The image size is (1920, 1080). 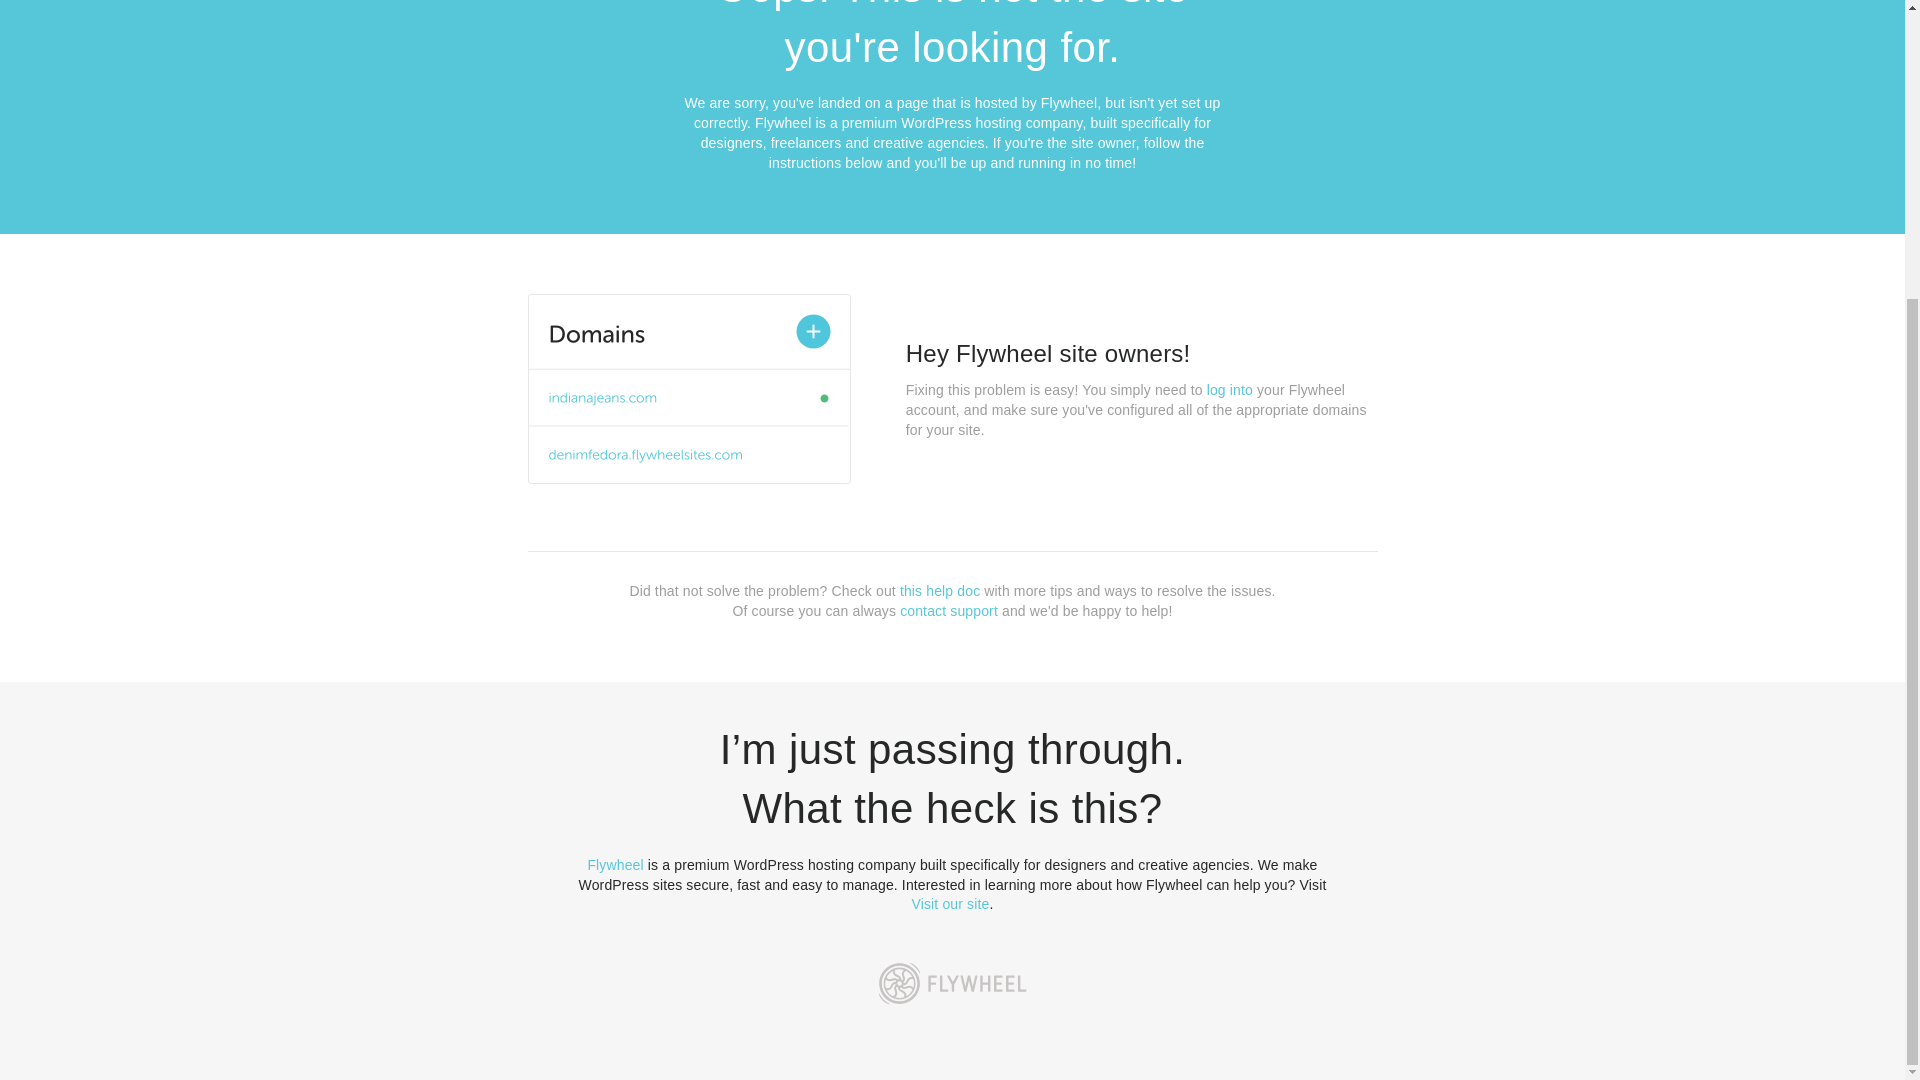 What do you see at coordinates (951, 904) in the screenshot?
I see `Visit our site` at bounding box center [951, 904].